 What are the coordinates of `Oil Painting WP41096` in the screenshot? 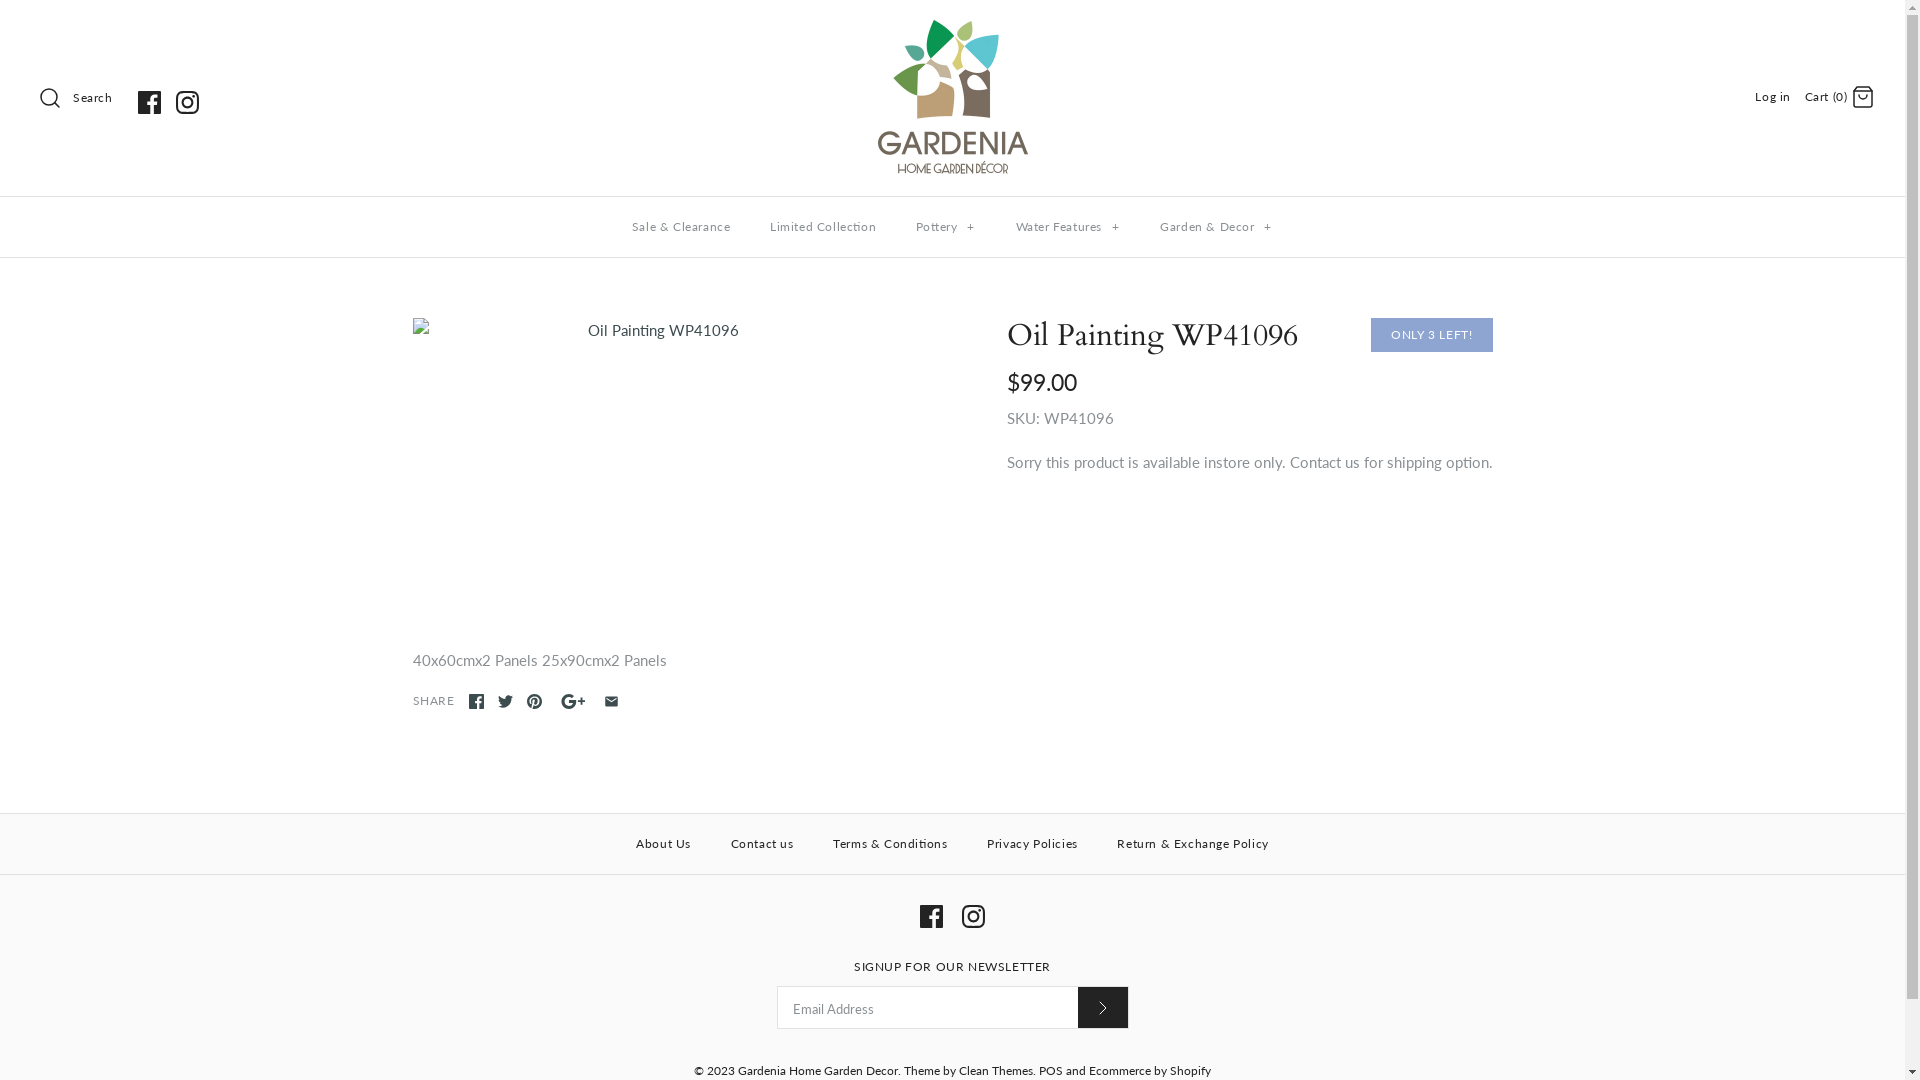 It's located at (655, 473).